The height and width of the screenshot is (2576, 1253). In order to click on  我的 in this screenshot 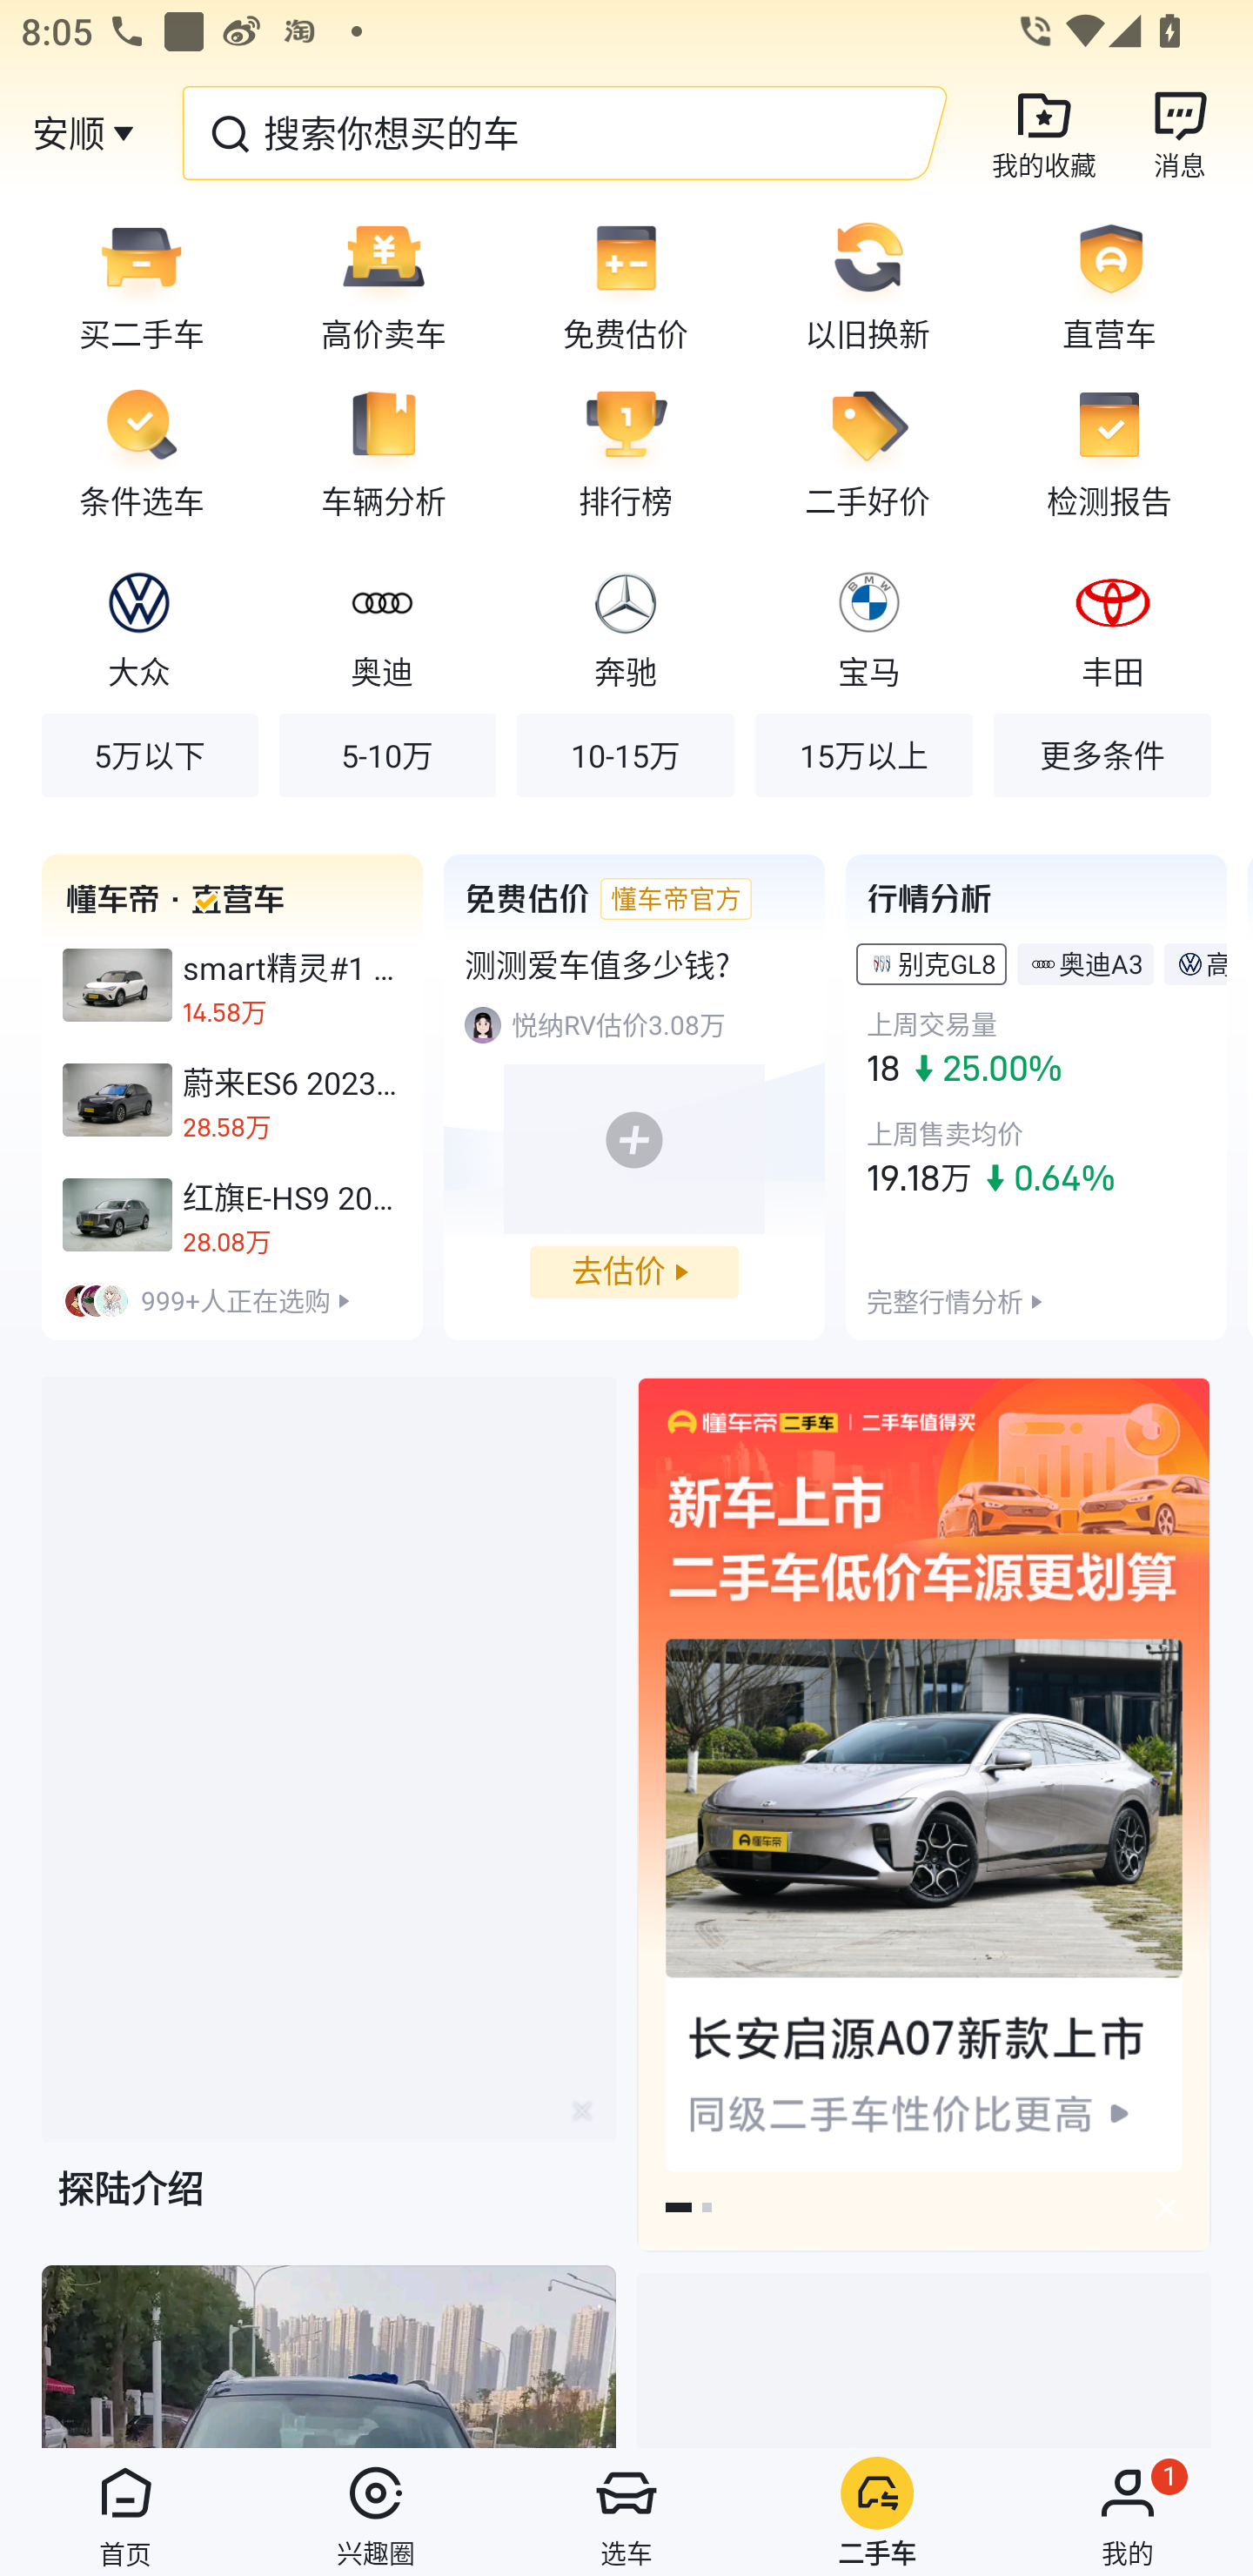, I will do `click(1128, 2512)`.